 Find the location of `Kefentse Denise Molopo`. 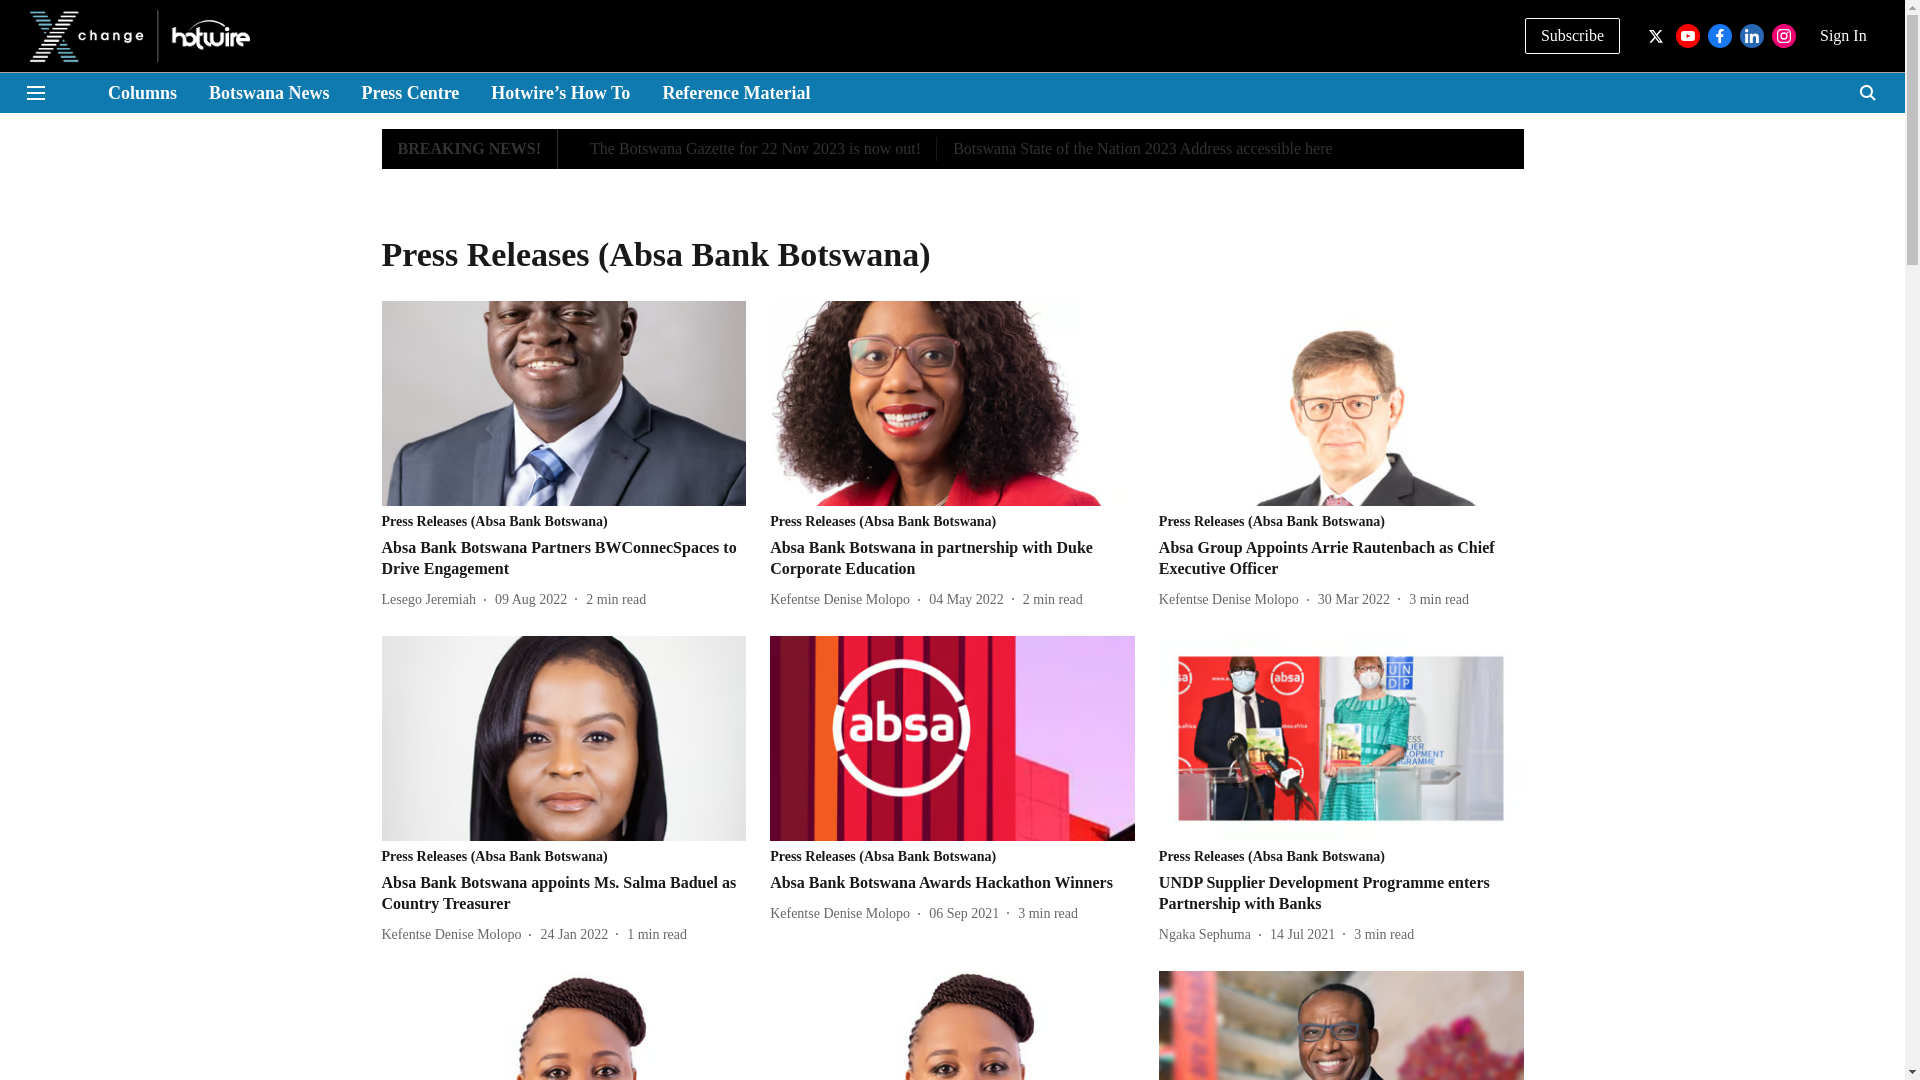

Kefentse Denise Molopo is located at coordinates (456, 934).